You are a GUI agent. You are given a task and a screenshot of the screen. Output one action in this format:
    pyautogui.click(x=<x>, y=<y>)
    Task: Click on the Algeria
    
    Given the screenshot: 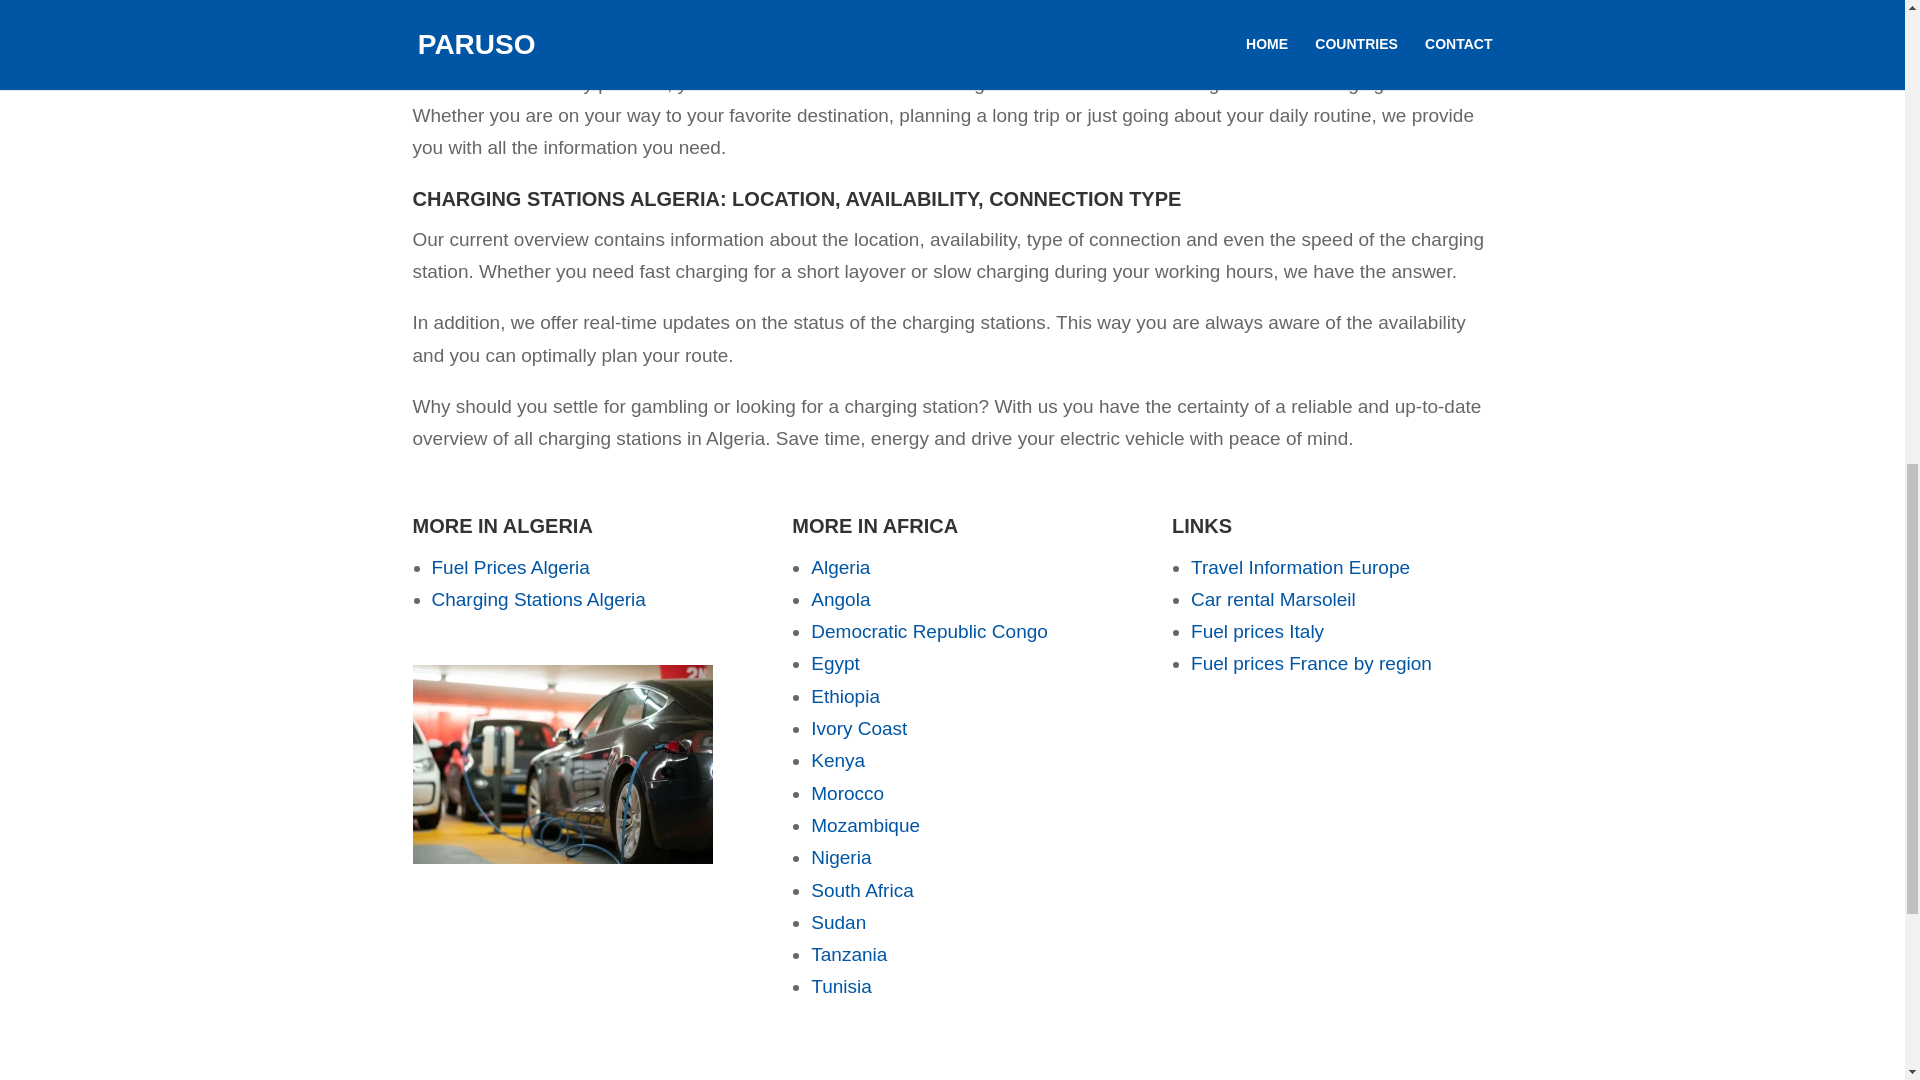 What is the action you would take?
    pyautogui.click(x=840, y=567)
    